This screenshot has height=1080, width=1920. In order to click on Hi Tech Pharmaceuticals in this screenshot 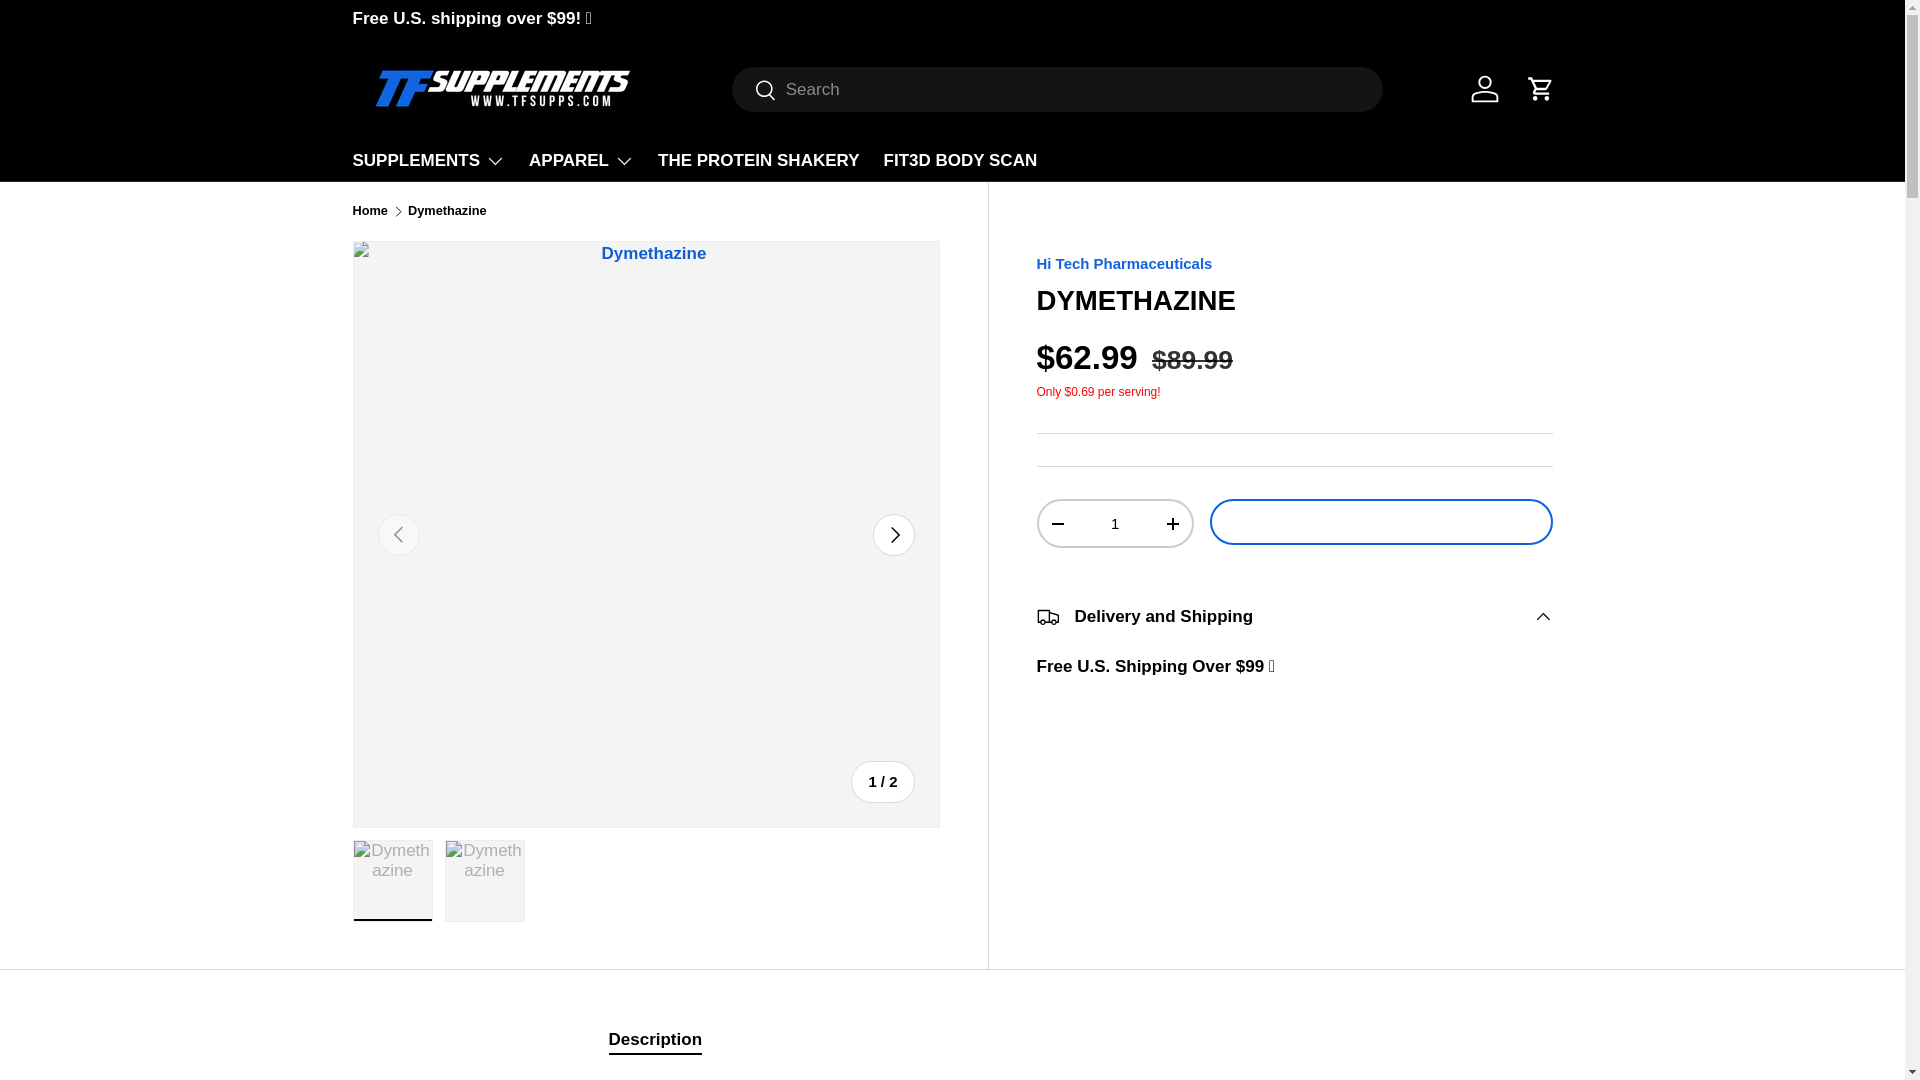, I will do `click(1124, 263)`.